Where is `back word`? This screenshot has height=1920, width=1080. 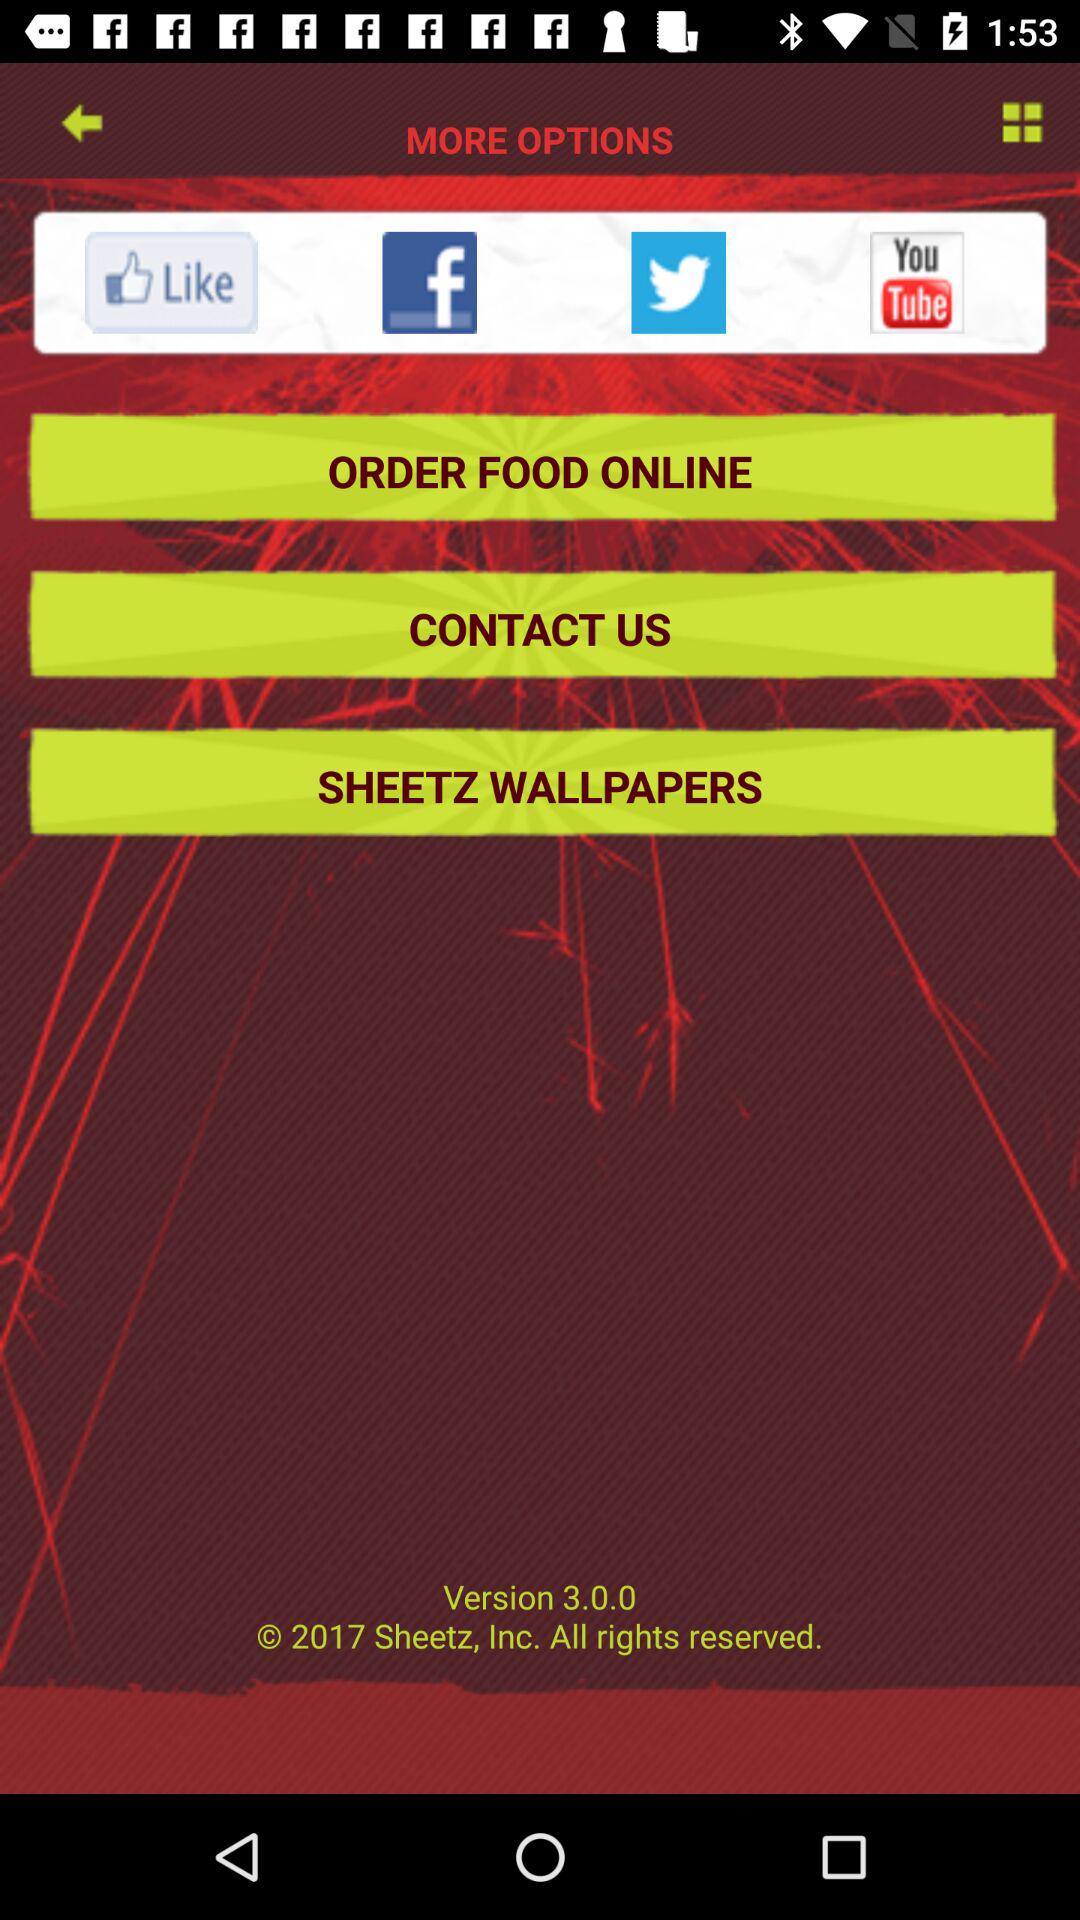 back word is located at coordinates (80, 120).